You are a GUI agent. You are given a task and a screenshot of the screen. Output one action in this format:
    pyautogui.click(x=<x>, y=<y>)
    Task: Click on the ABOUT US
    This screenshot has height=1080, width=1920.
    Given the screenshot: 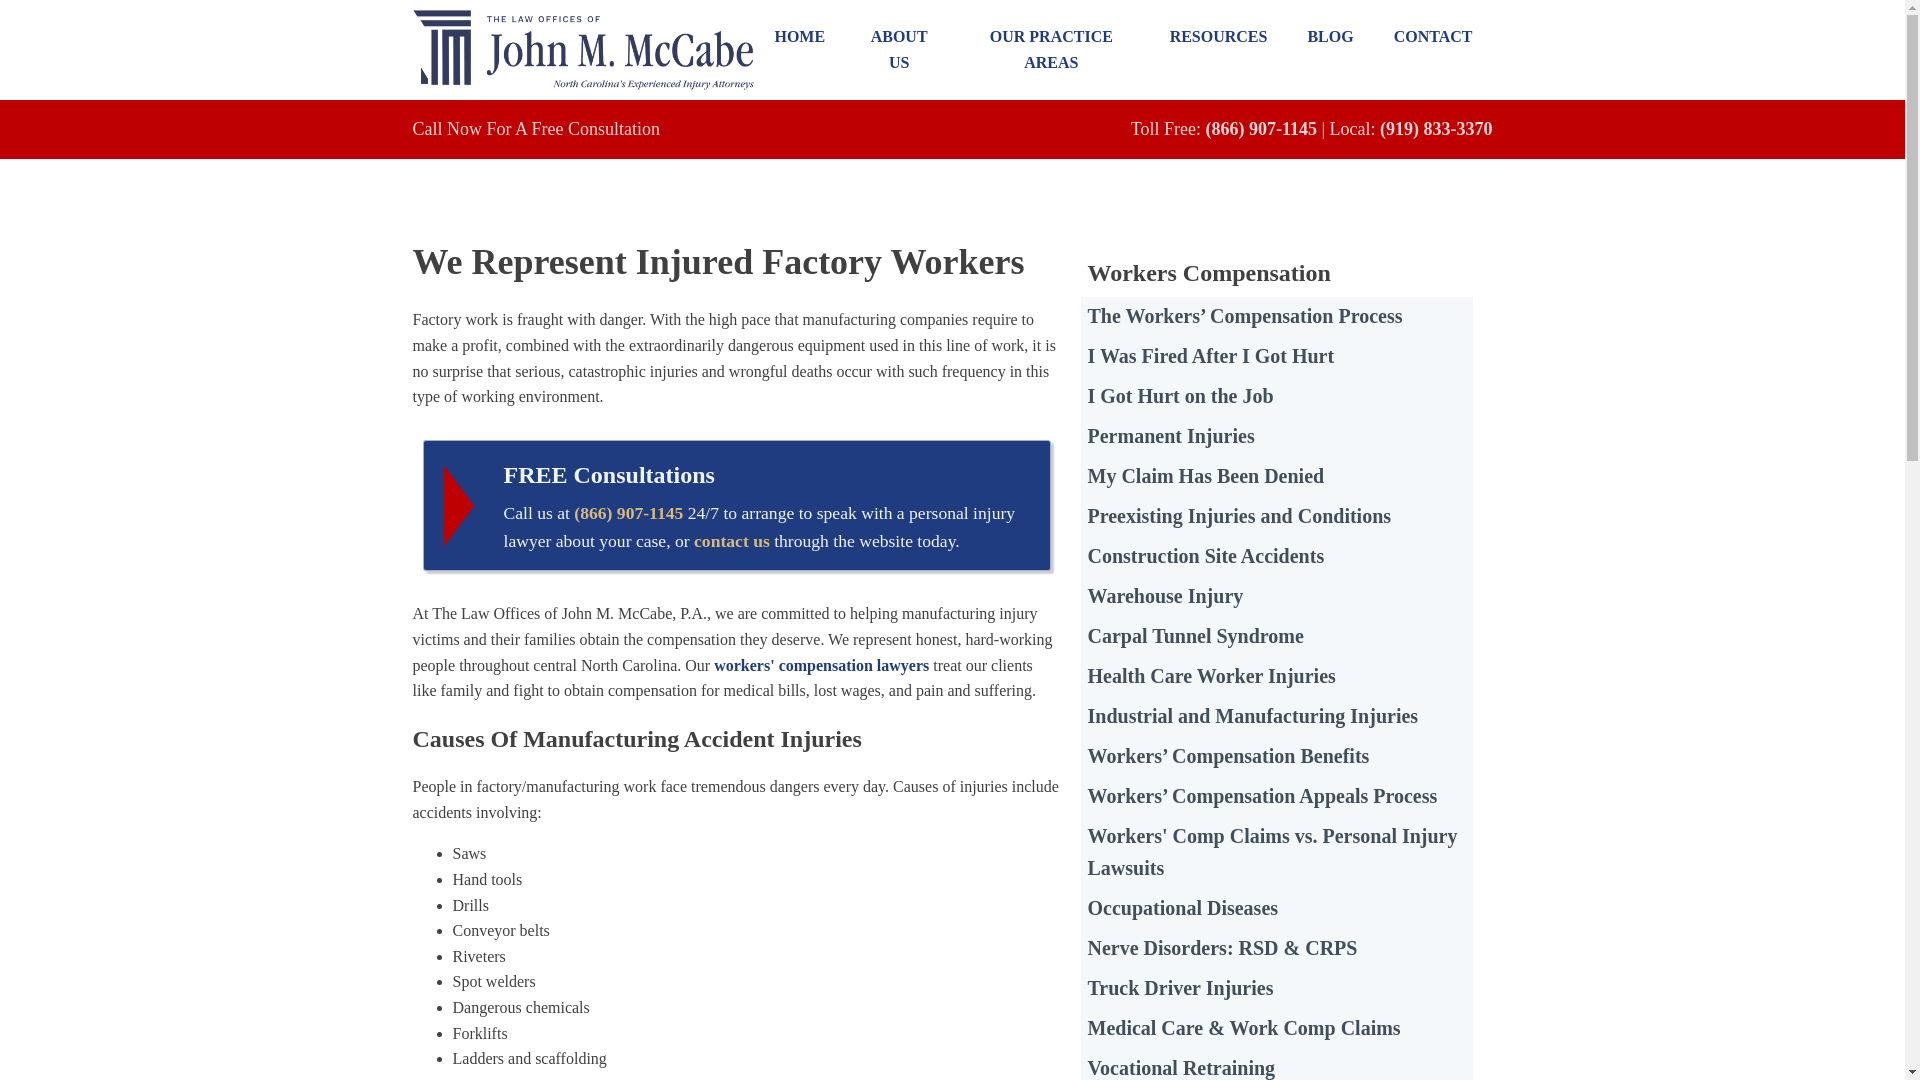 What is the action you would take?
    pyautogui.click(x=898, y=49)
    